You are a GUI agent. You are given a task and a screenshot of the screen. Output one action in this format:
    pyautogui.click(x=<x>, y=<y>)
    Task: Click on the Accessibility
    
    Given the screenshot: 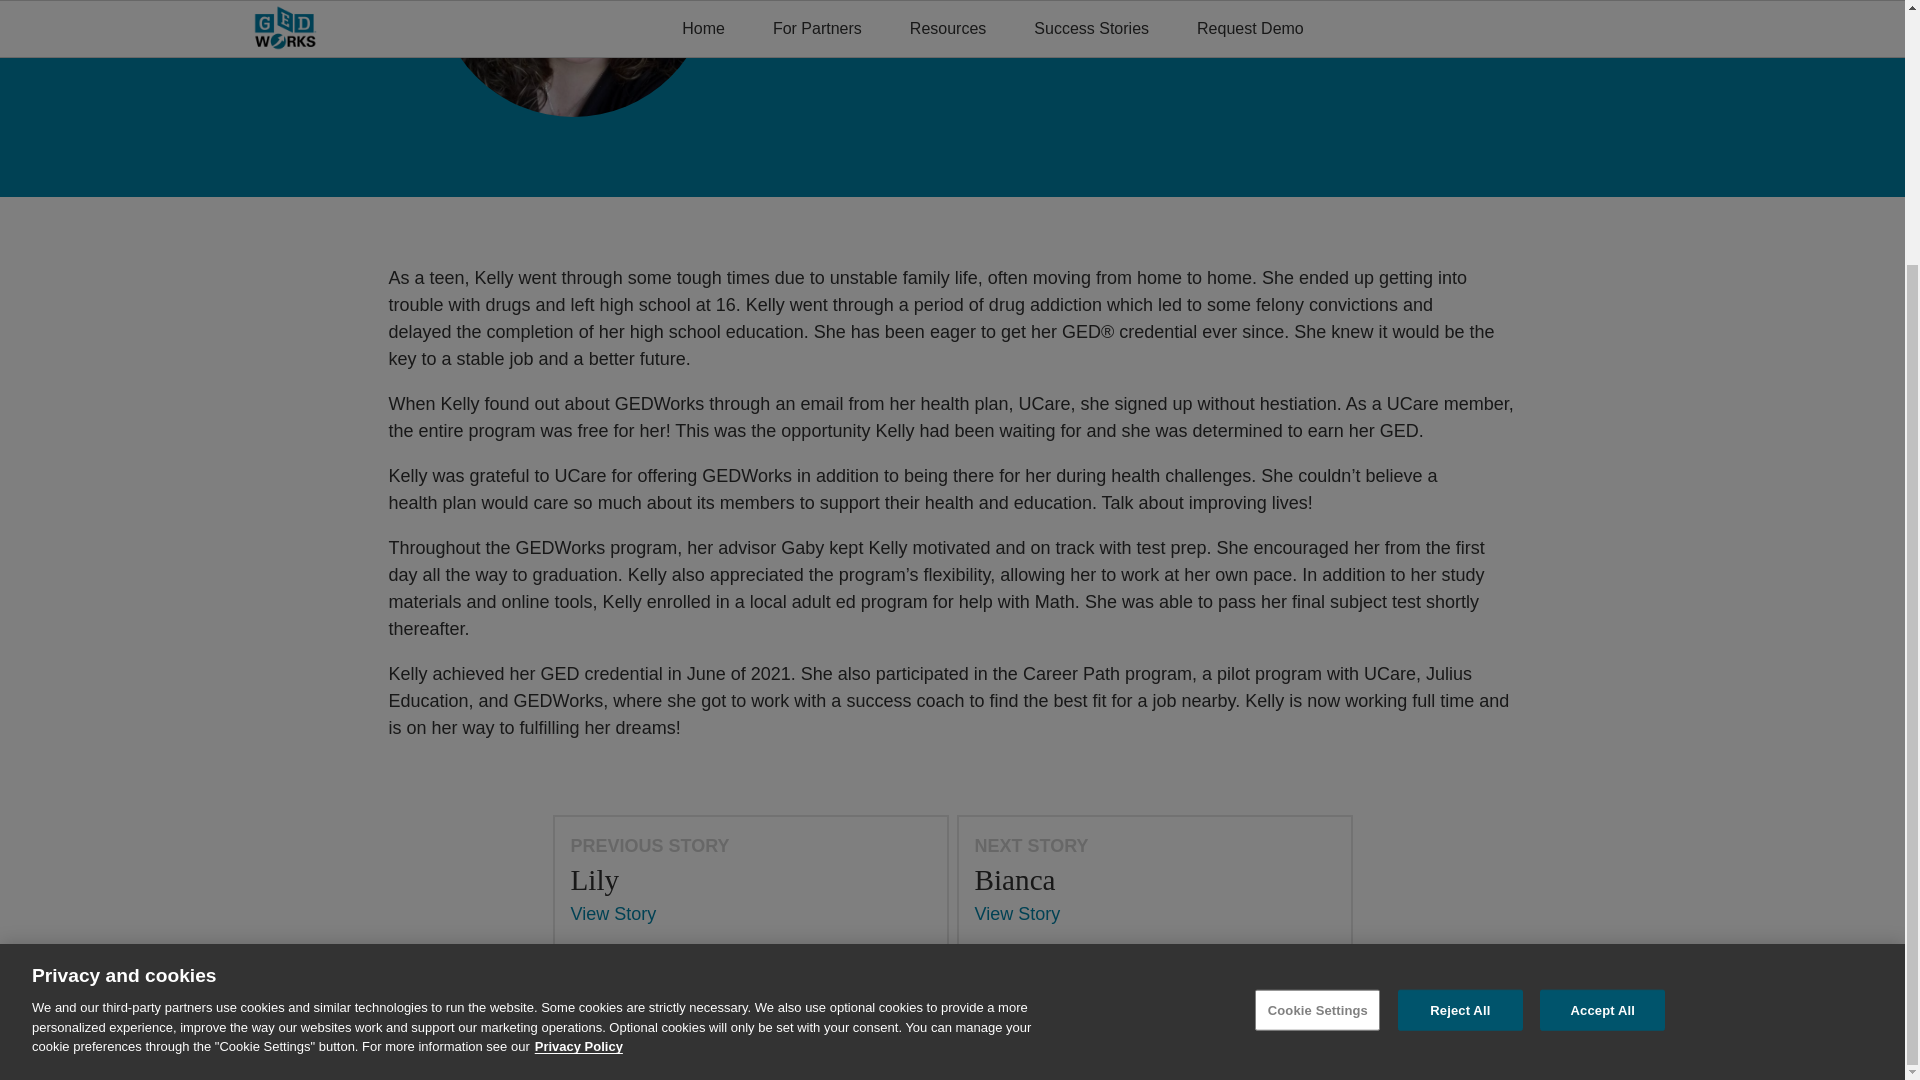 What is the action you would take?
    pyautogui.click(x=897, y=1047)
    